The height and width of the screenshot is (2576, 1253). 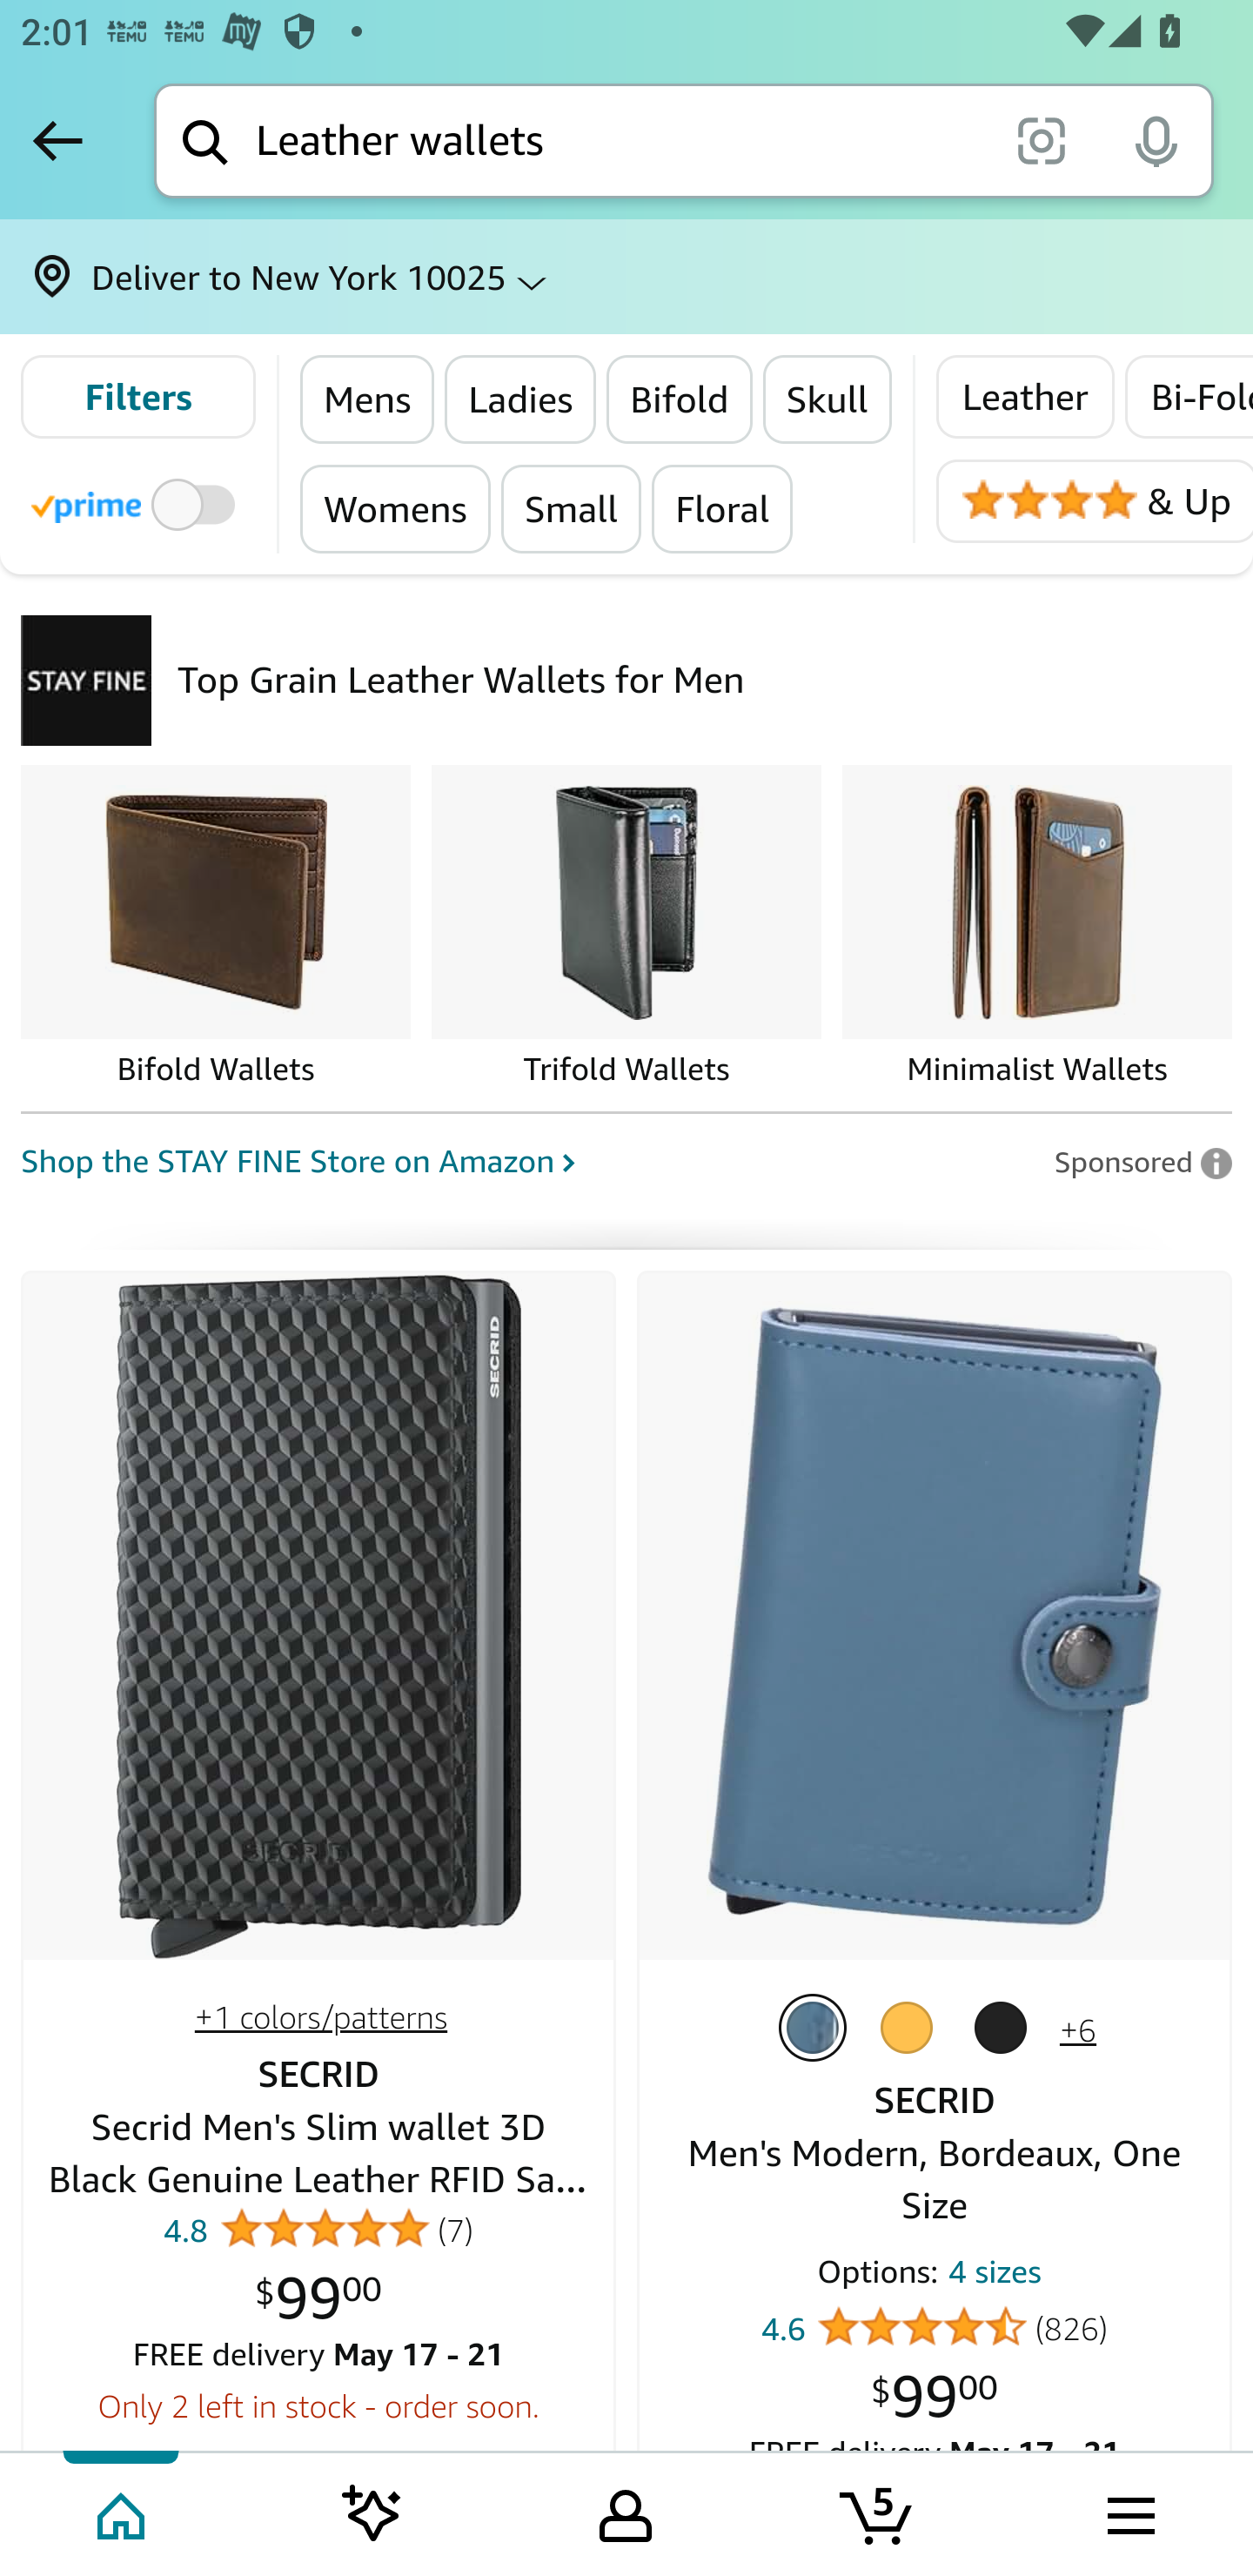 I want to click on +6, so click(x=1077, y=2029).